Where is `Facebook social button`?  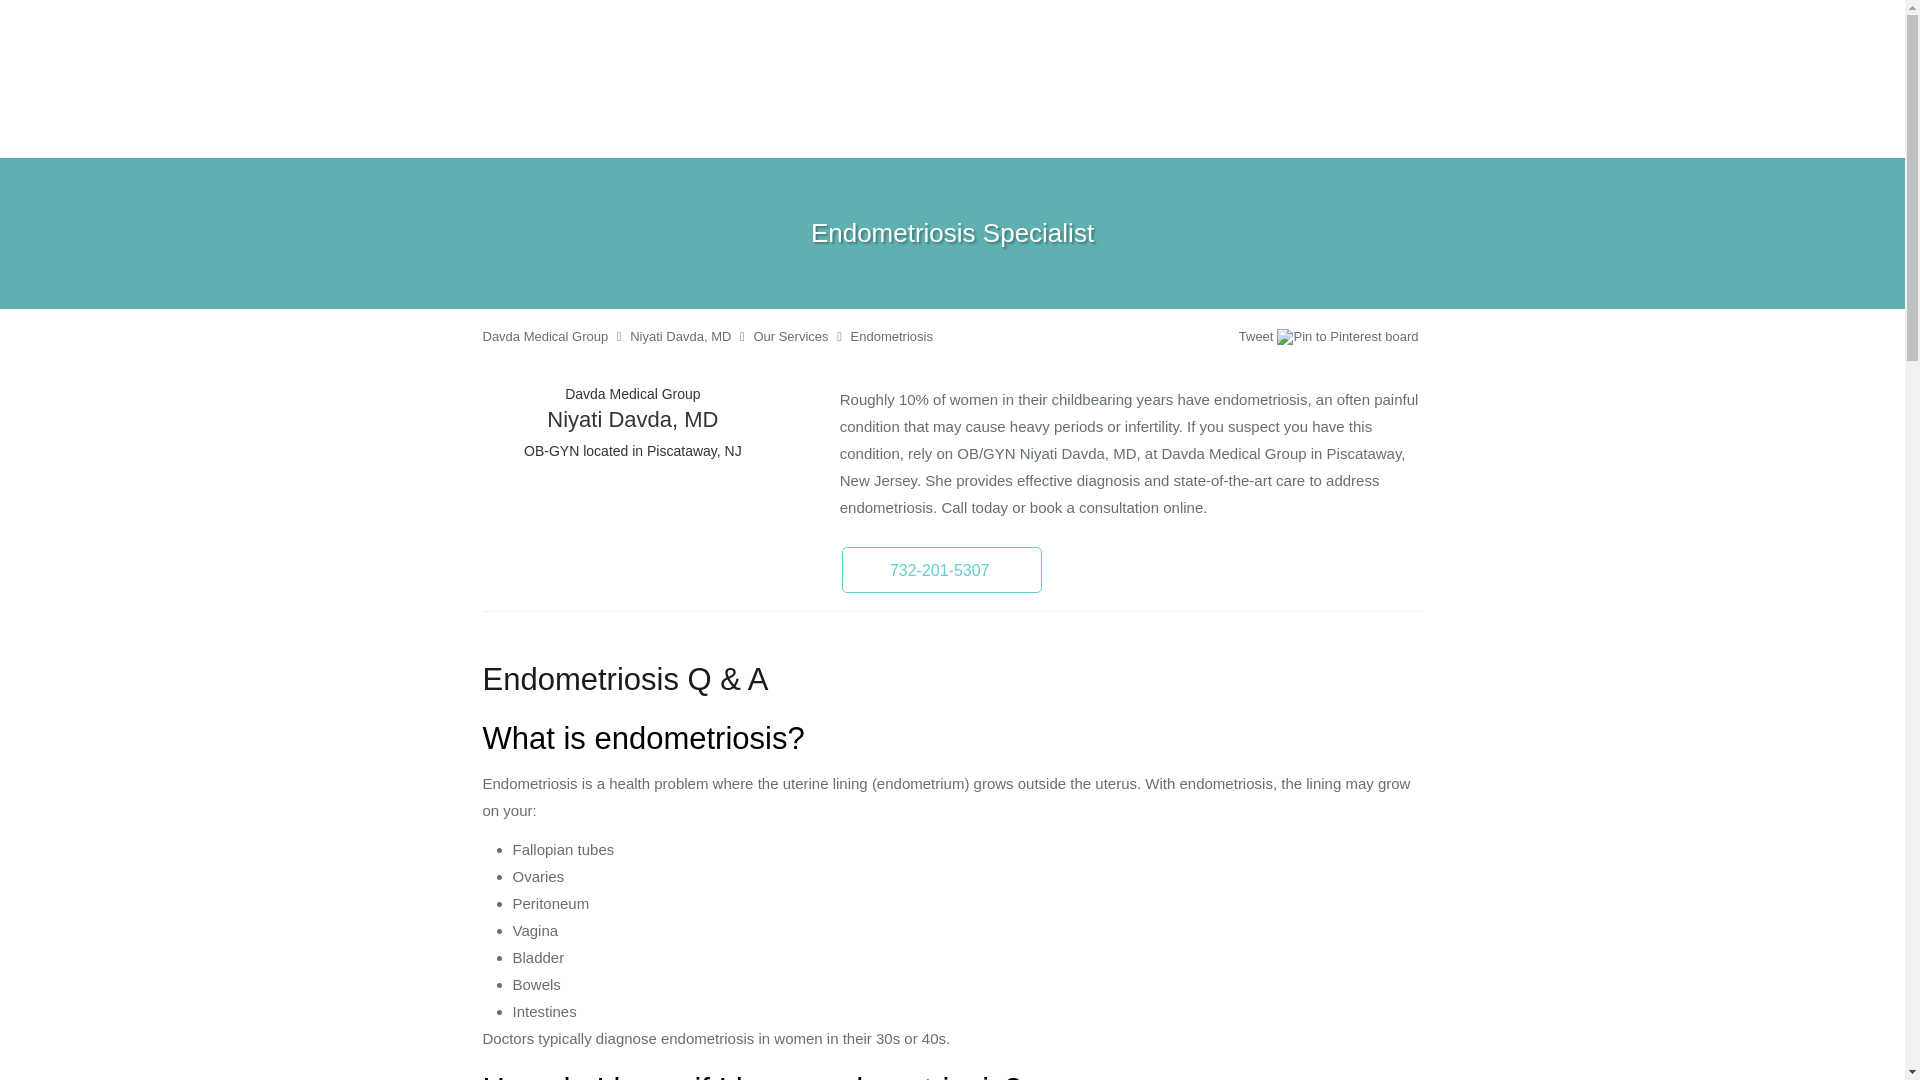 Facebook social button is located at coordinates (1160, 339).